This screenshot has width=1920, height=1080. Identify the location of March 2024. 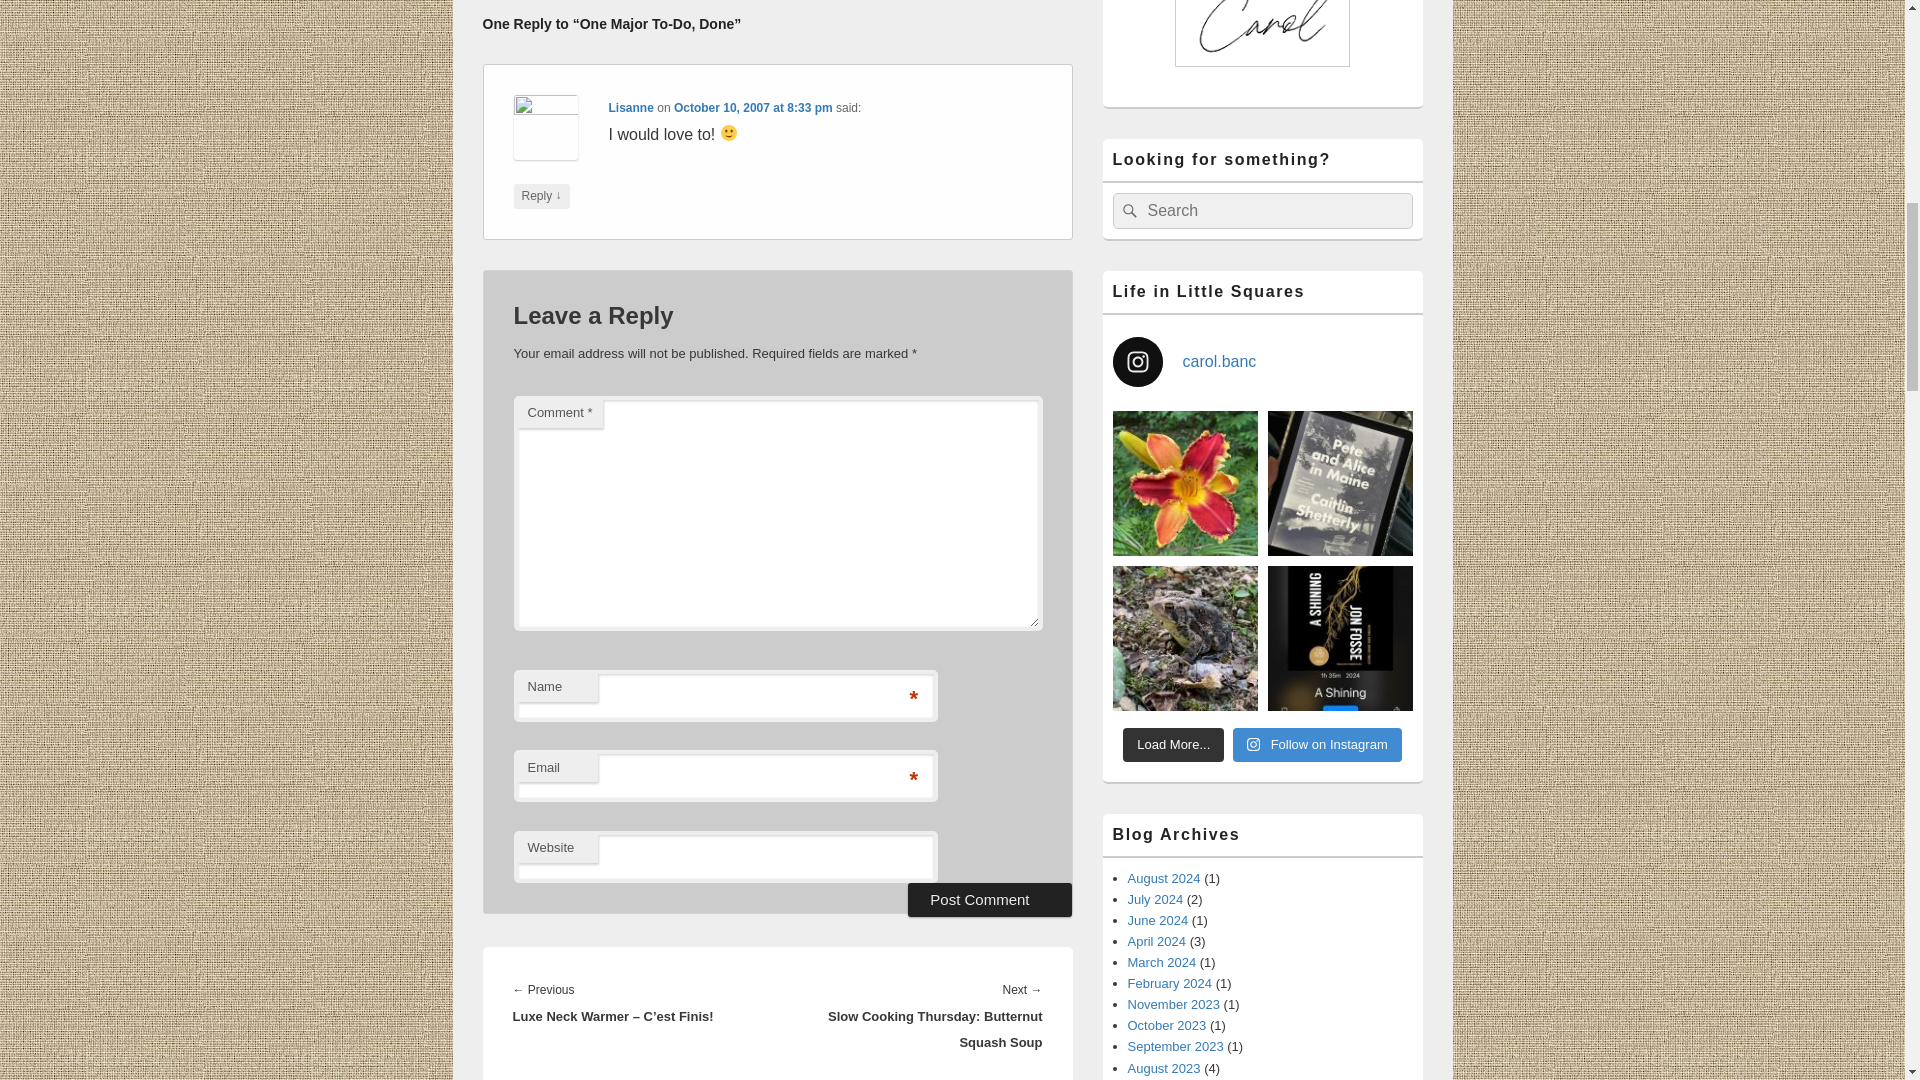
(1162, 962).